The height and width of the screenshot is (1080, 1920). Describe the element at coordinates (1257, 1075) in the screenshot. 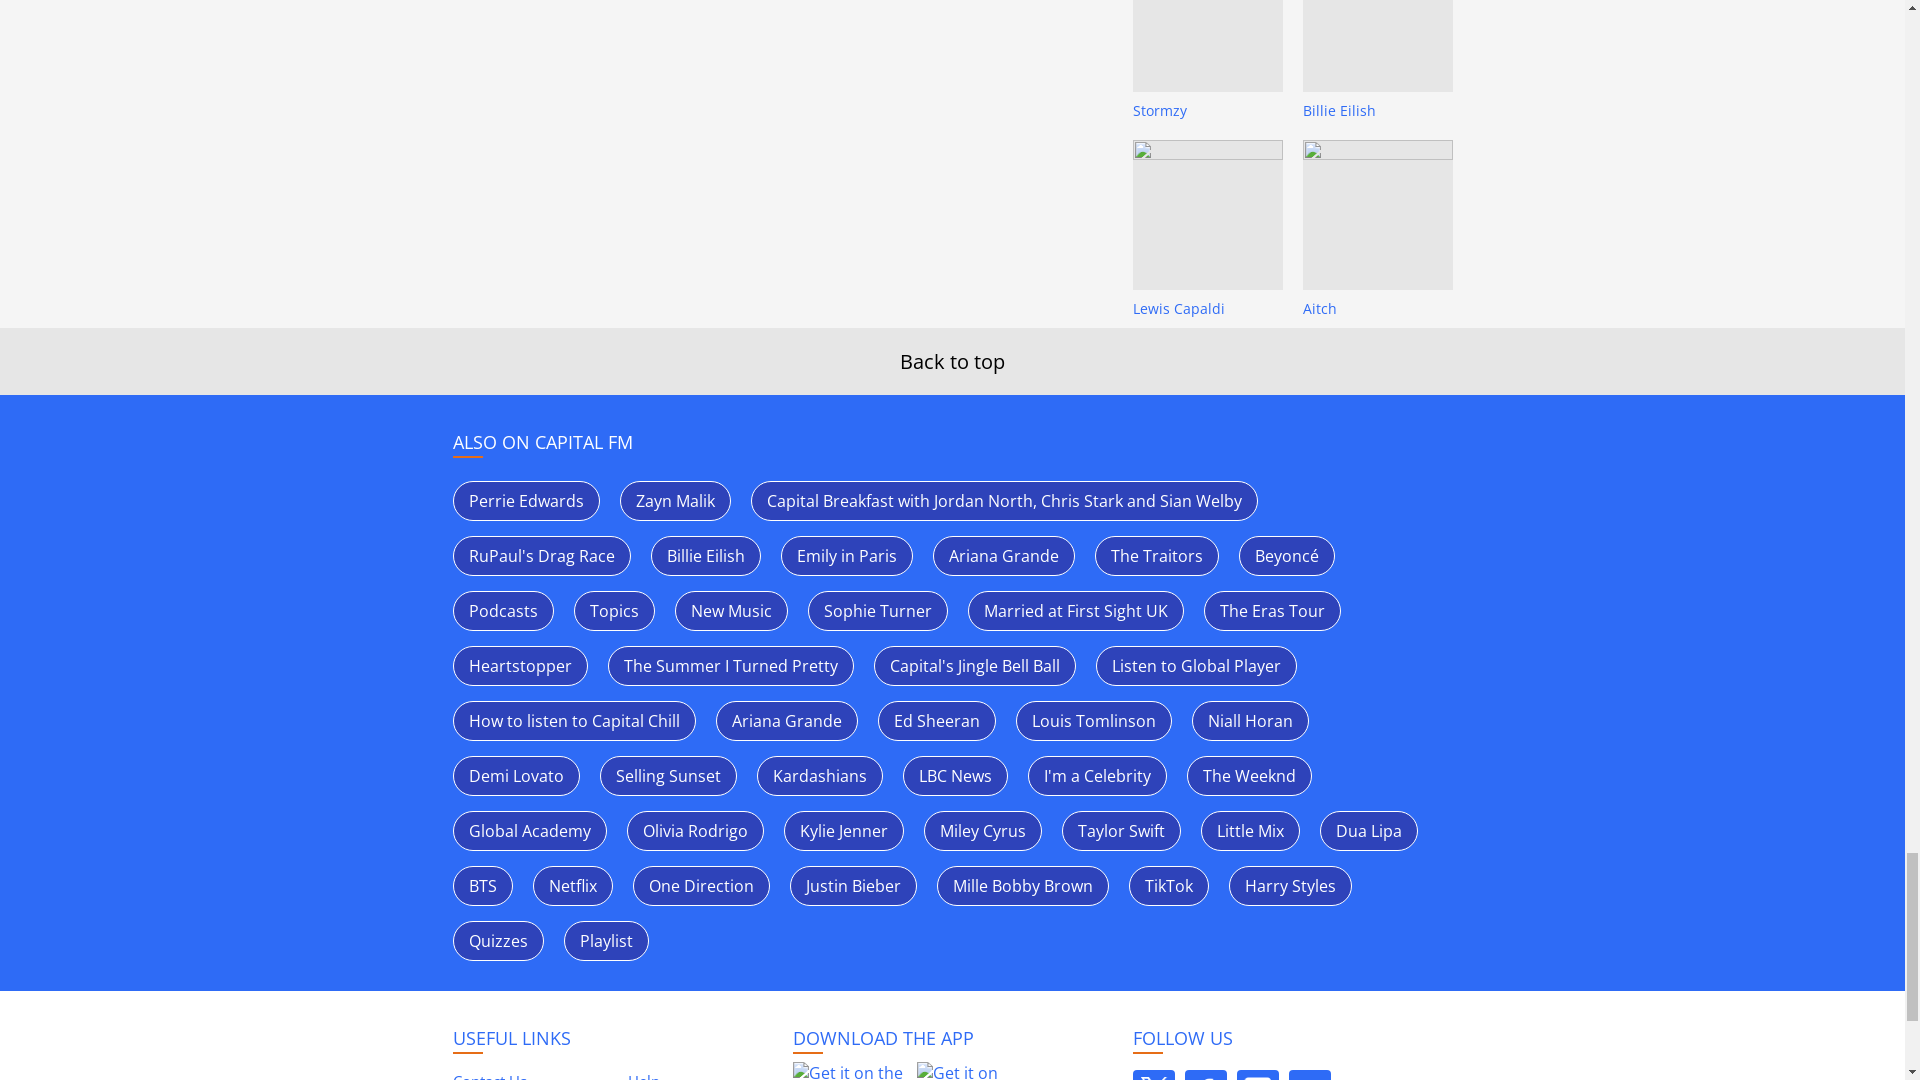

I see `Follow Capital on Instagram` at that location.